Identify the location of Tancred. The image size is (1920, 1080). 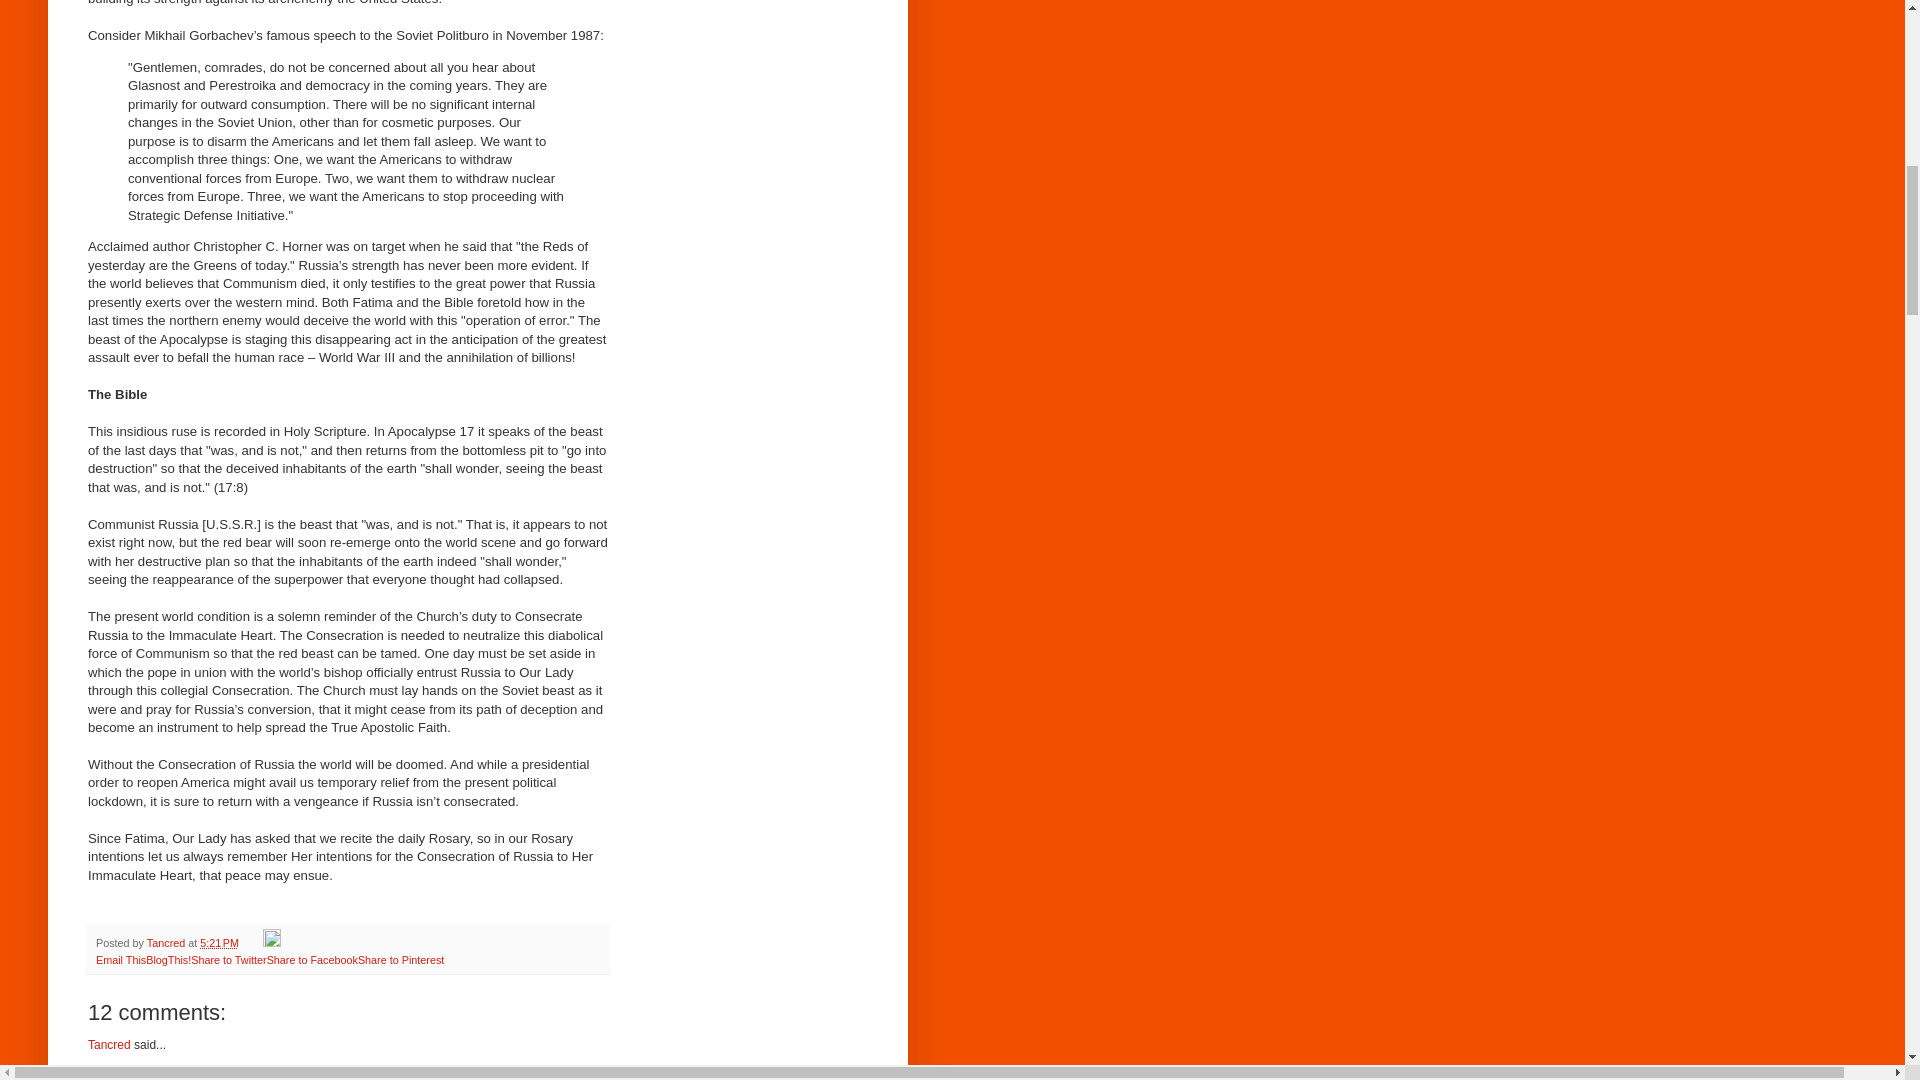
(168, 943).